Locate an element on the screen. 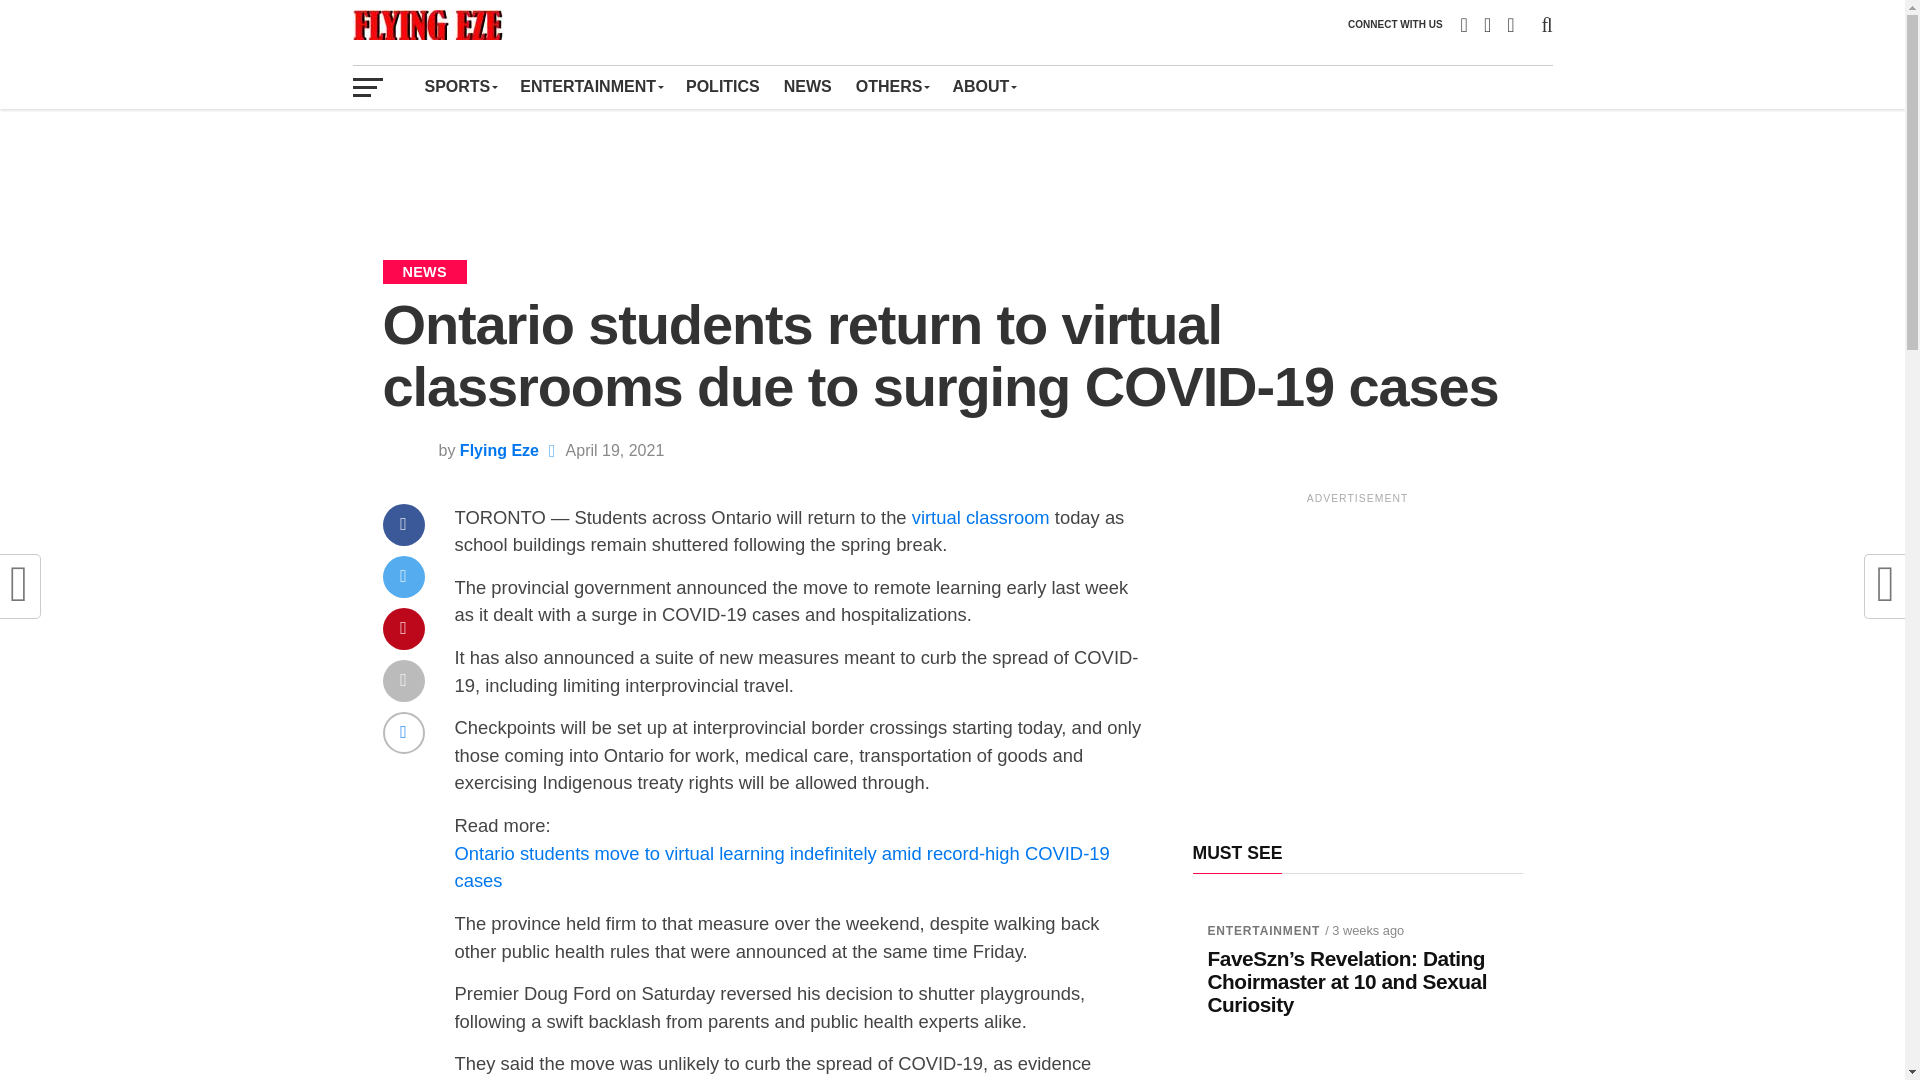  SPORTS is located at coordinates (460, 86).